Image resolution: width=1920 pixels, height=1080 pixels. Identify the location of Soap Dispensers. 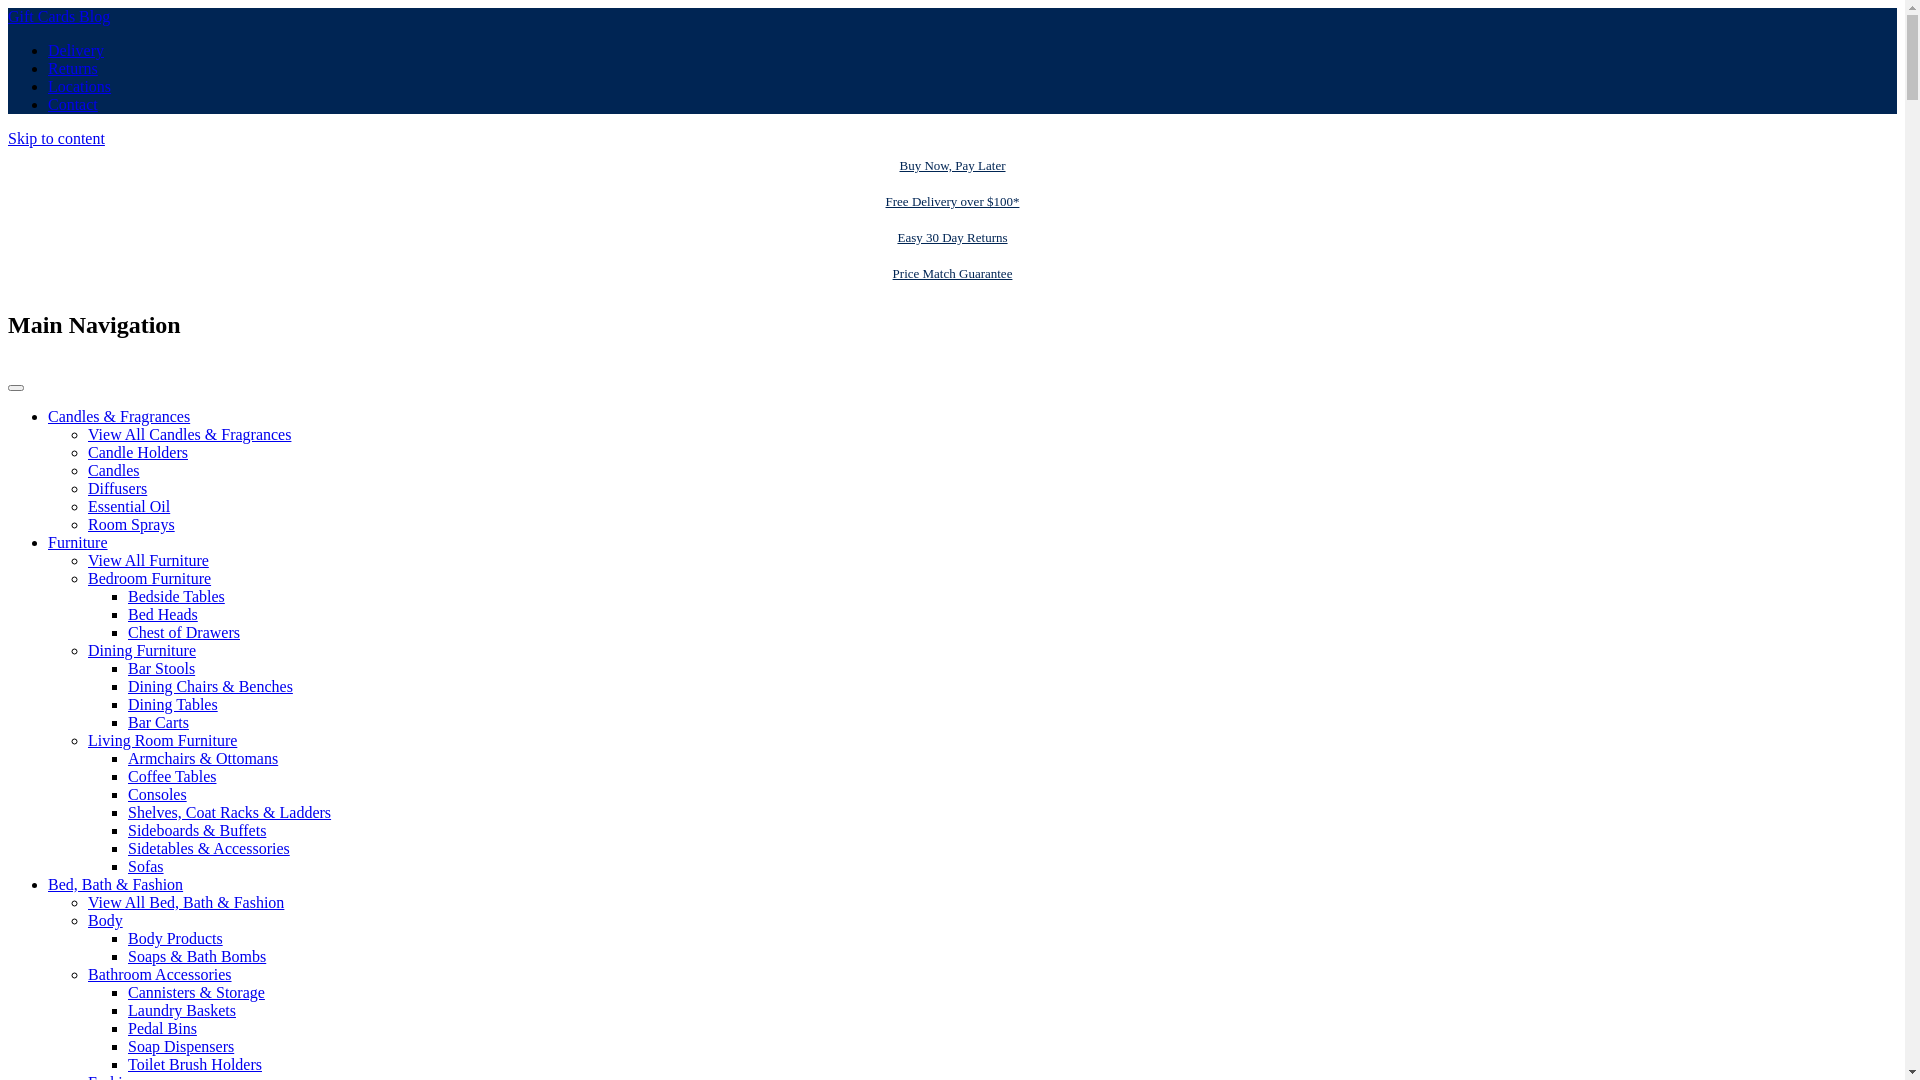
(181, 1046).